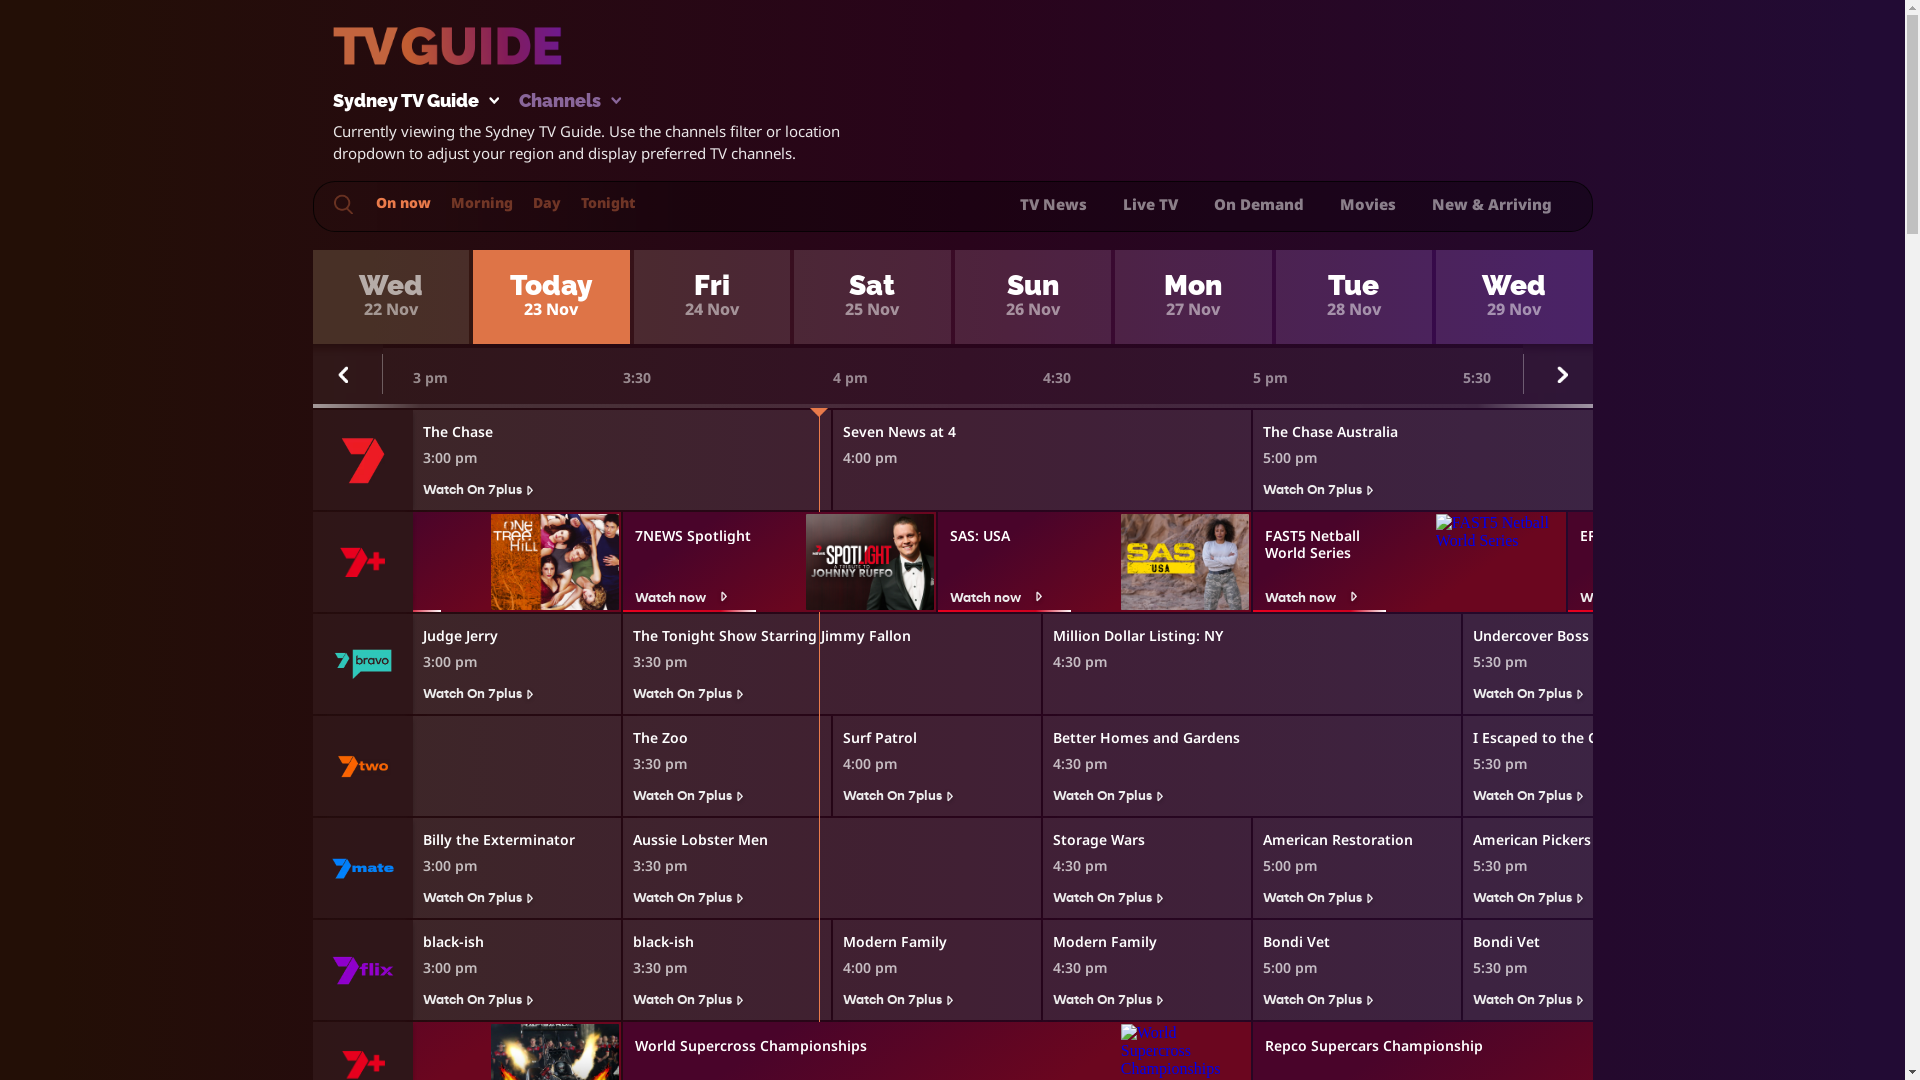 The height and width of the screenshot is (1080, 1920). I want to click on Repco Supercars Championship, so click(1389, 1042).